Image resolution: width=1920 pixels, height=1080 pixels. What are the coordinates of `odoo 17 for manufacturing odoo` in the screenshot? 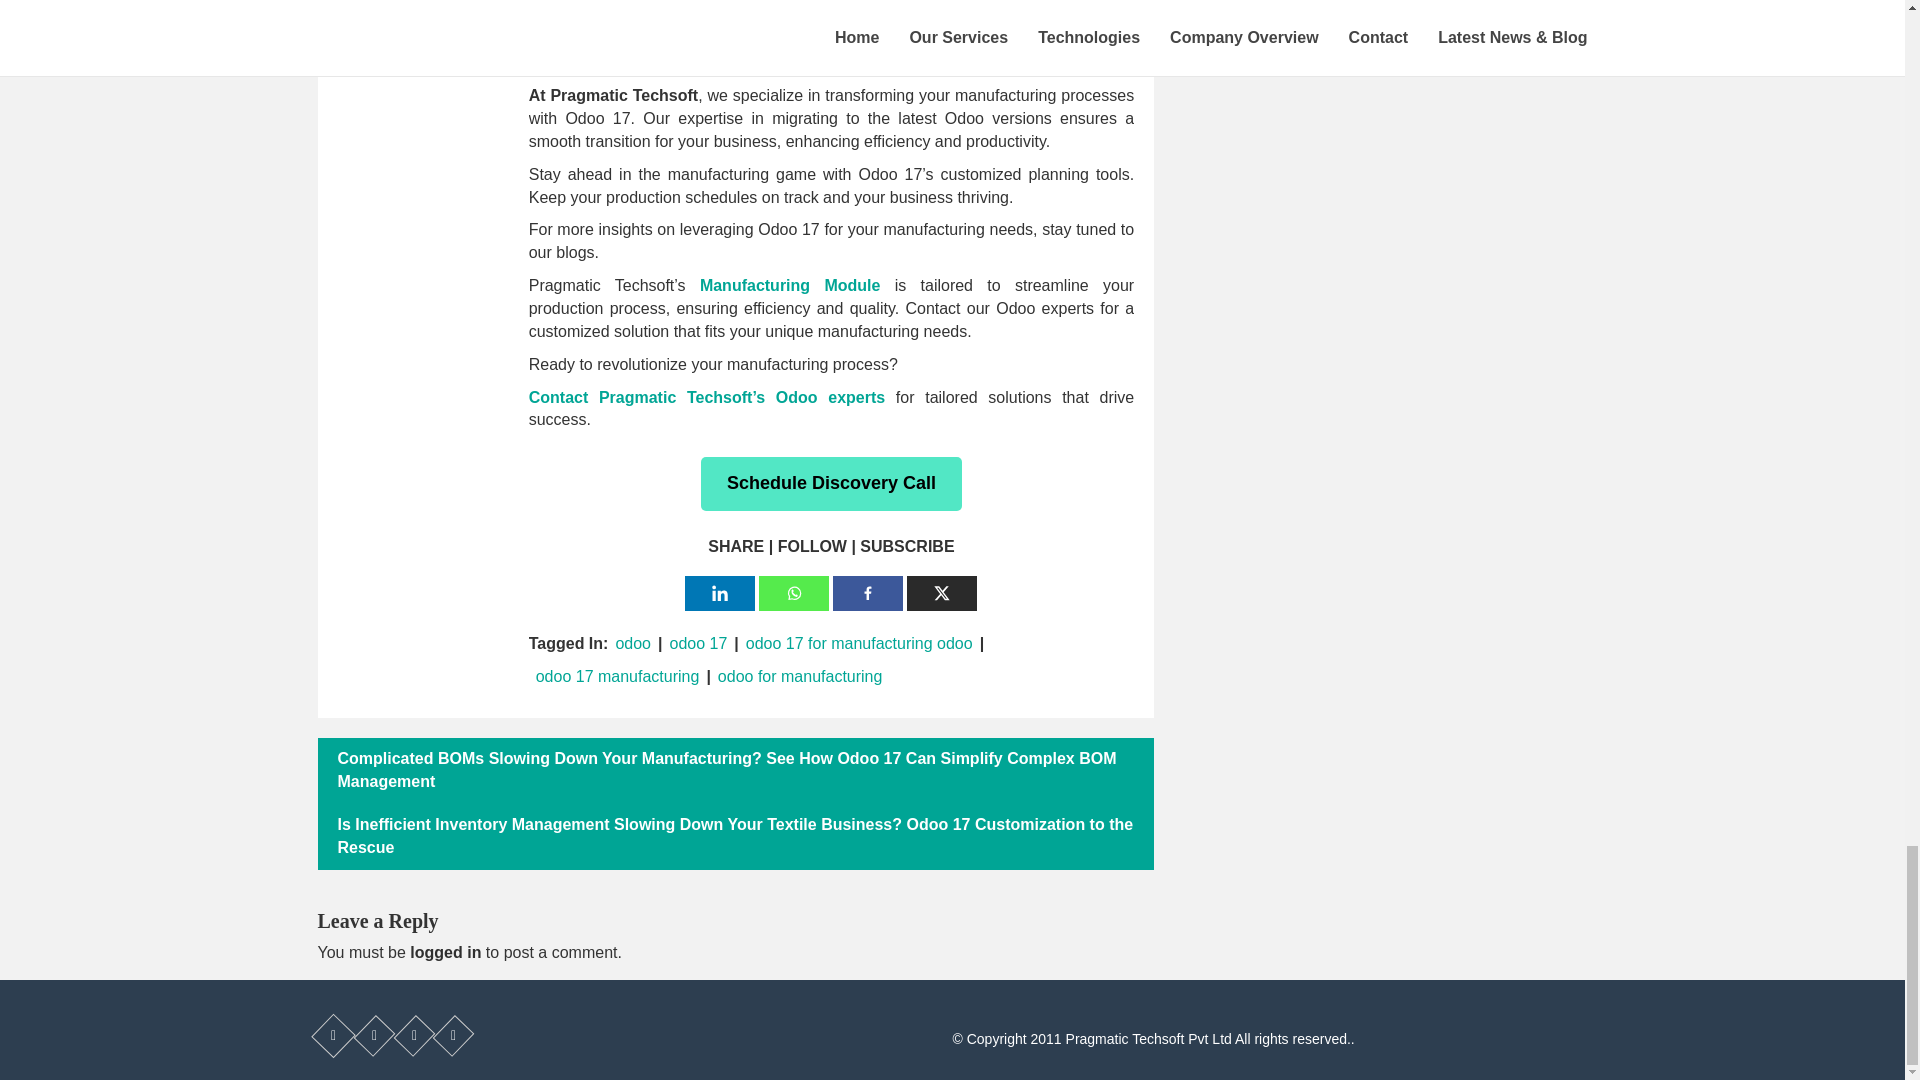 It's located at (859, 644).